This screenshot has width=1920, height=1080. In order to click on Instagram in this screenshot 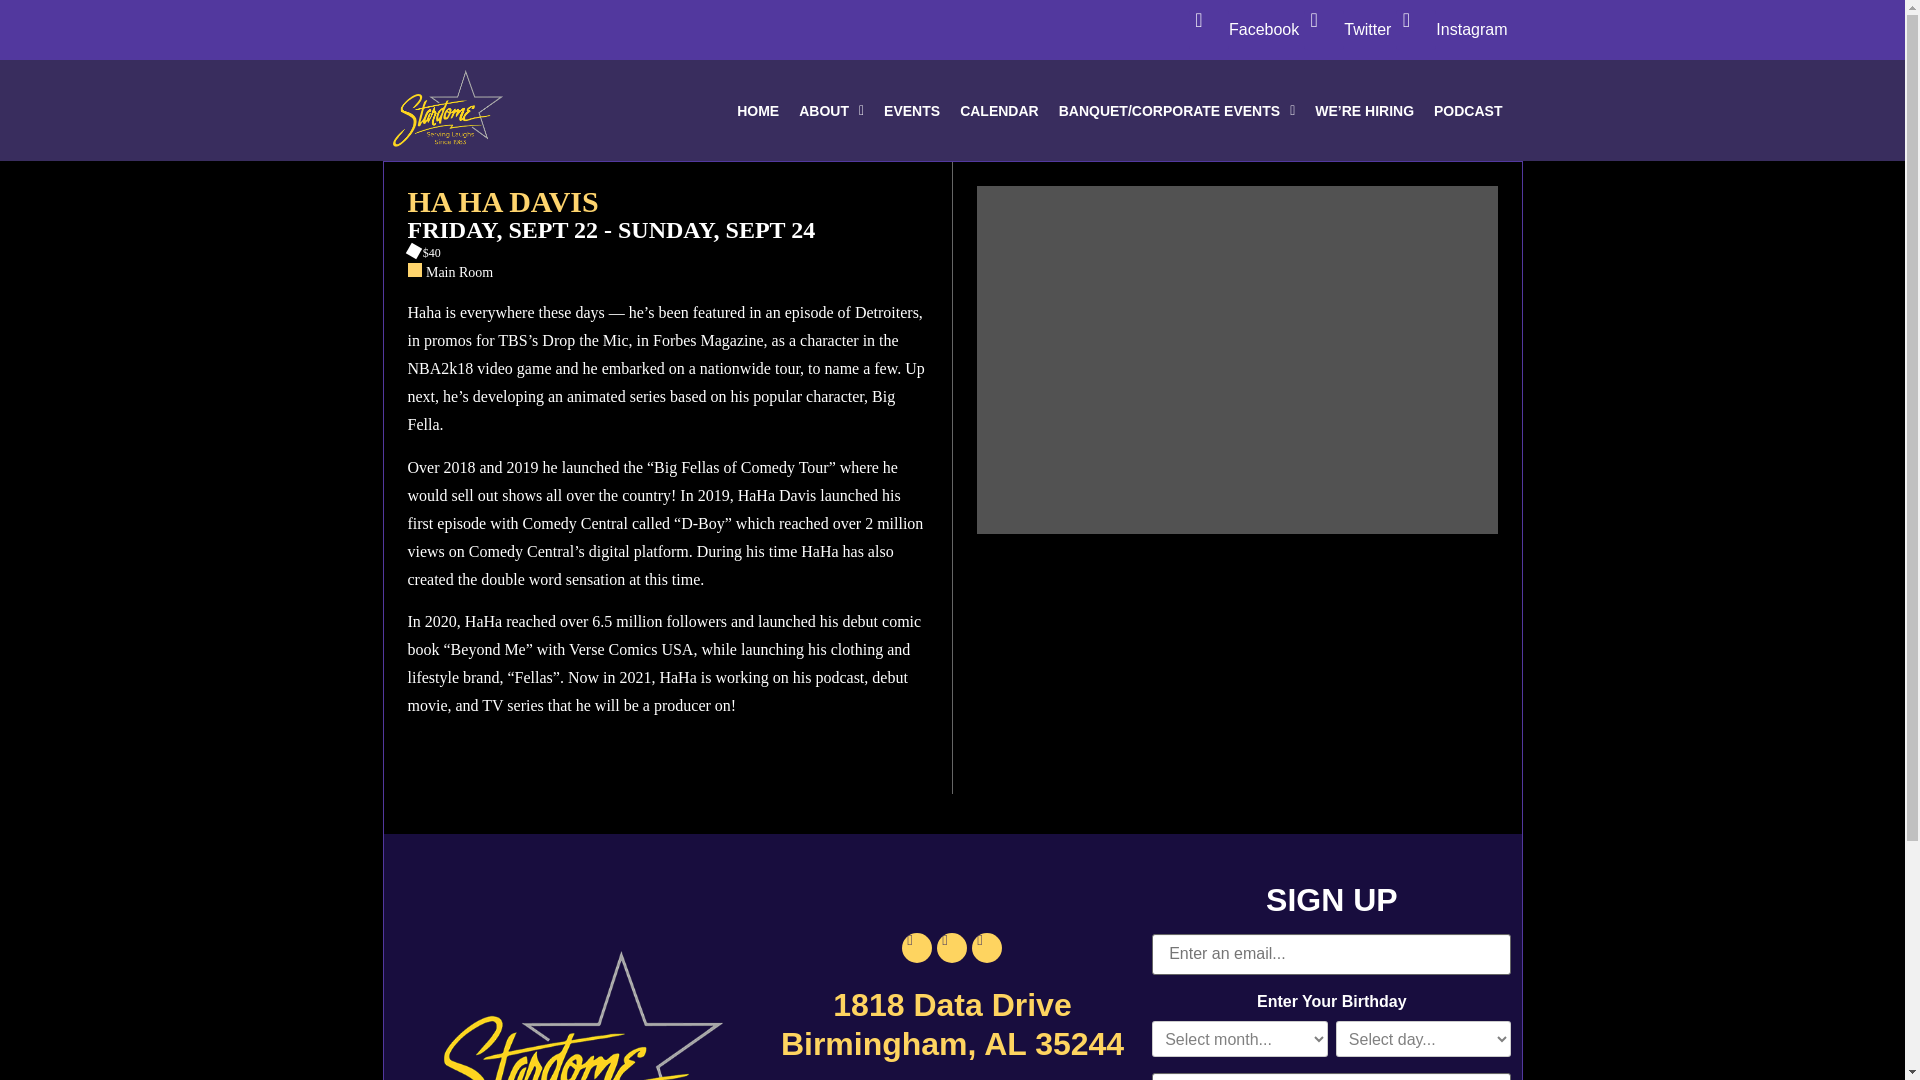, I will do `click(1472, 28)`.